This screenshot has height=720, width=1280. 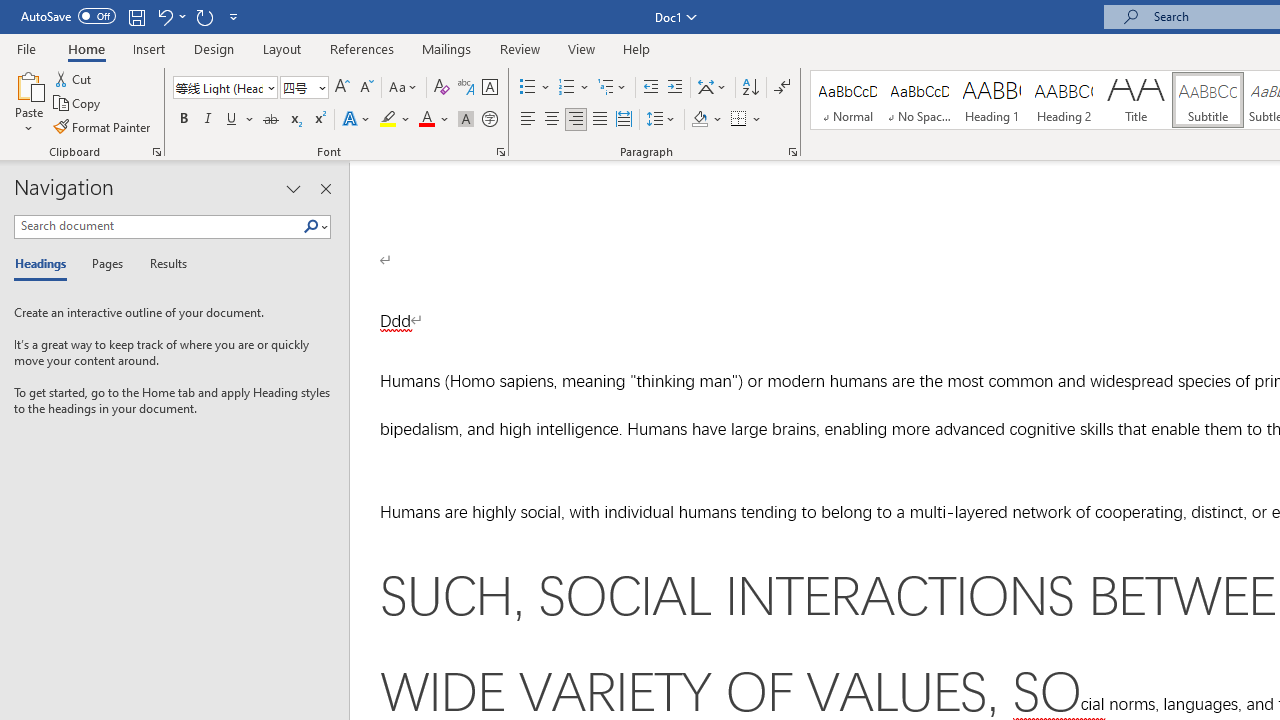 I want to click on Font Color Red, so click(x=426, y=120).